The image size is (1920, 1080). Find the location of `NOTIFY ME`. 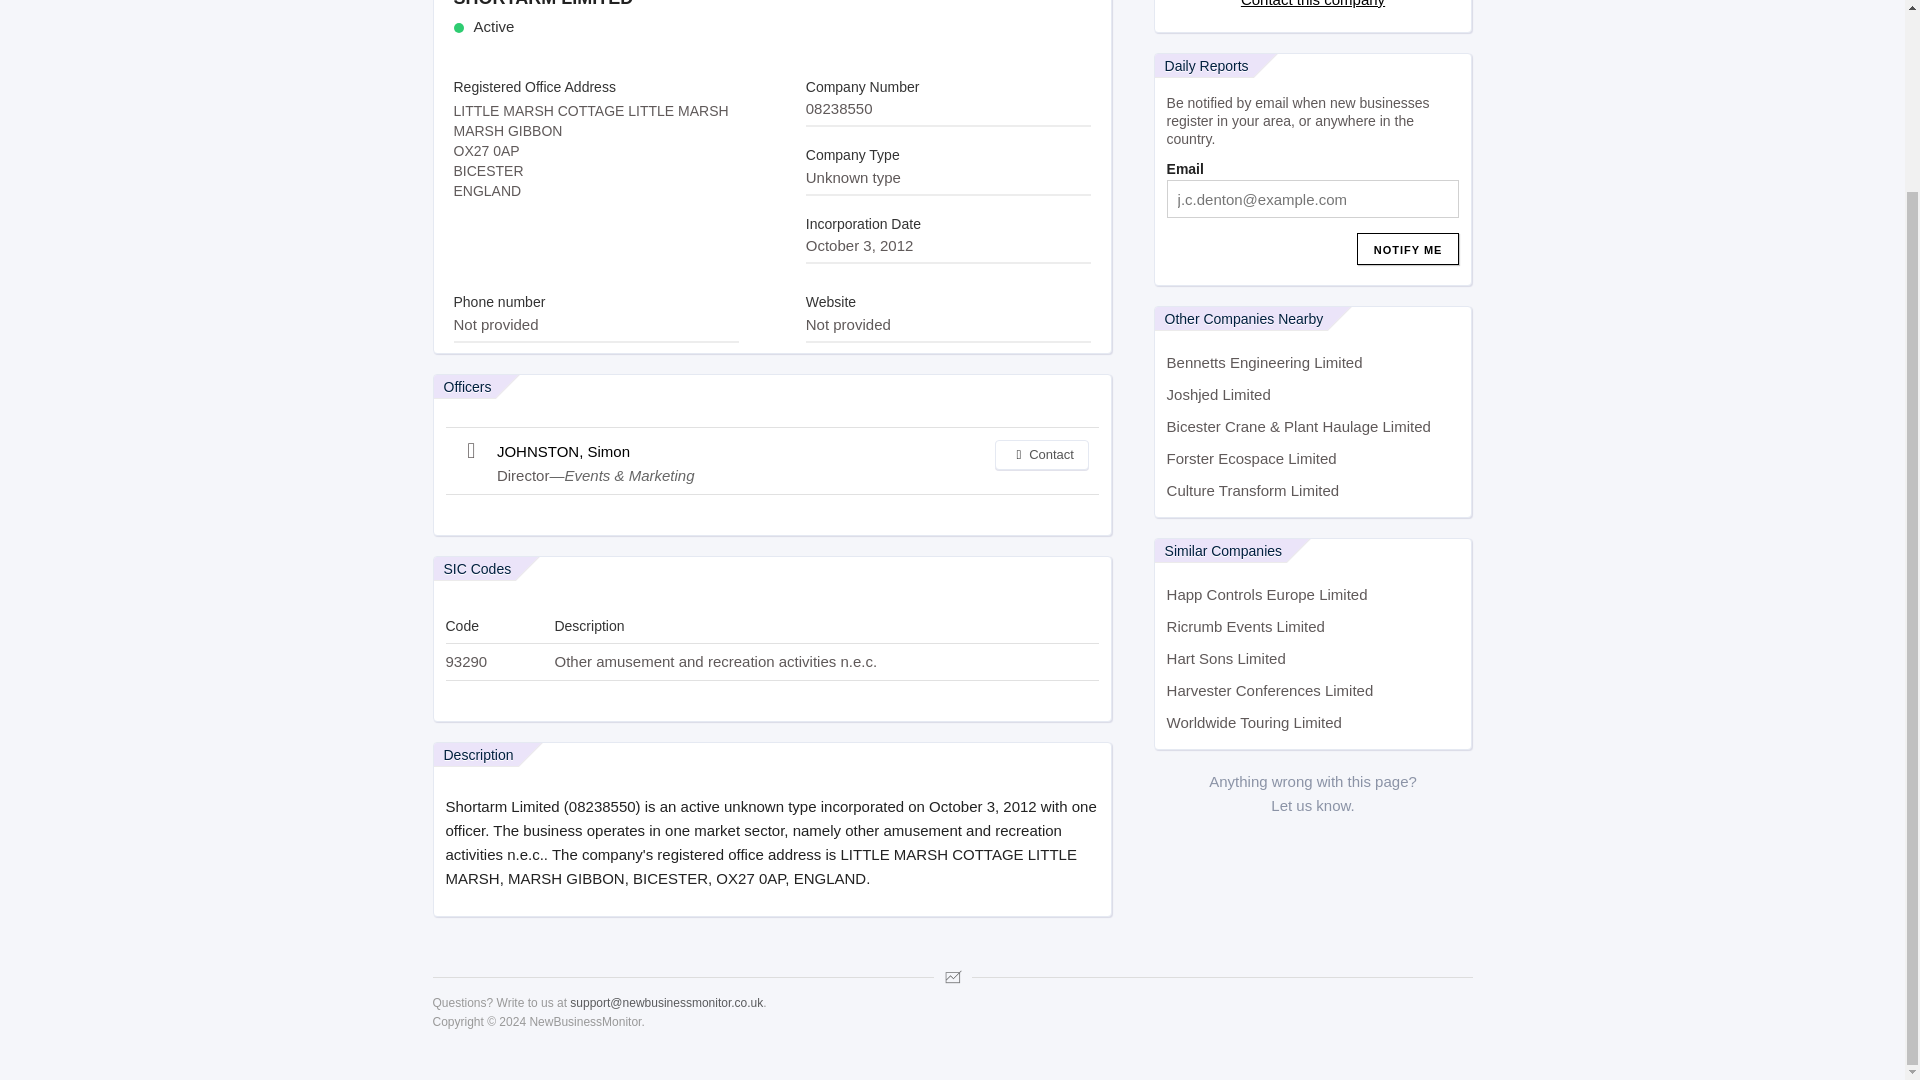

NOTIFY ME is located at coordinates (1408, 248).